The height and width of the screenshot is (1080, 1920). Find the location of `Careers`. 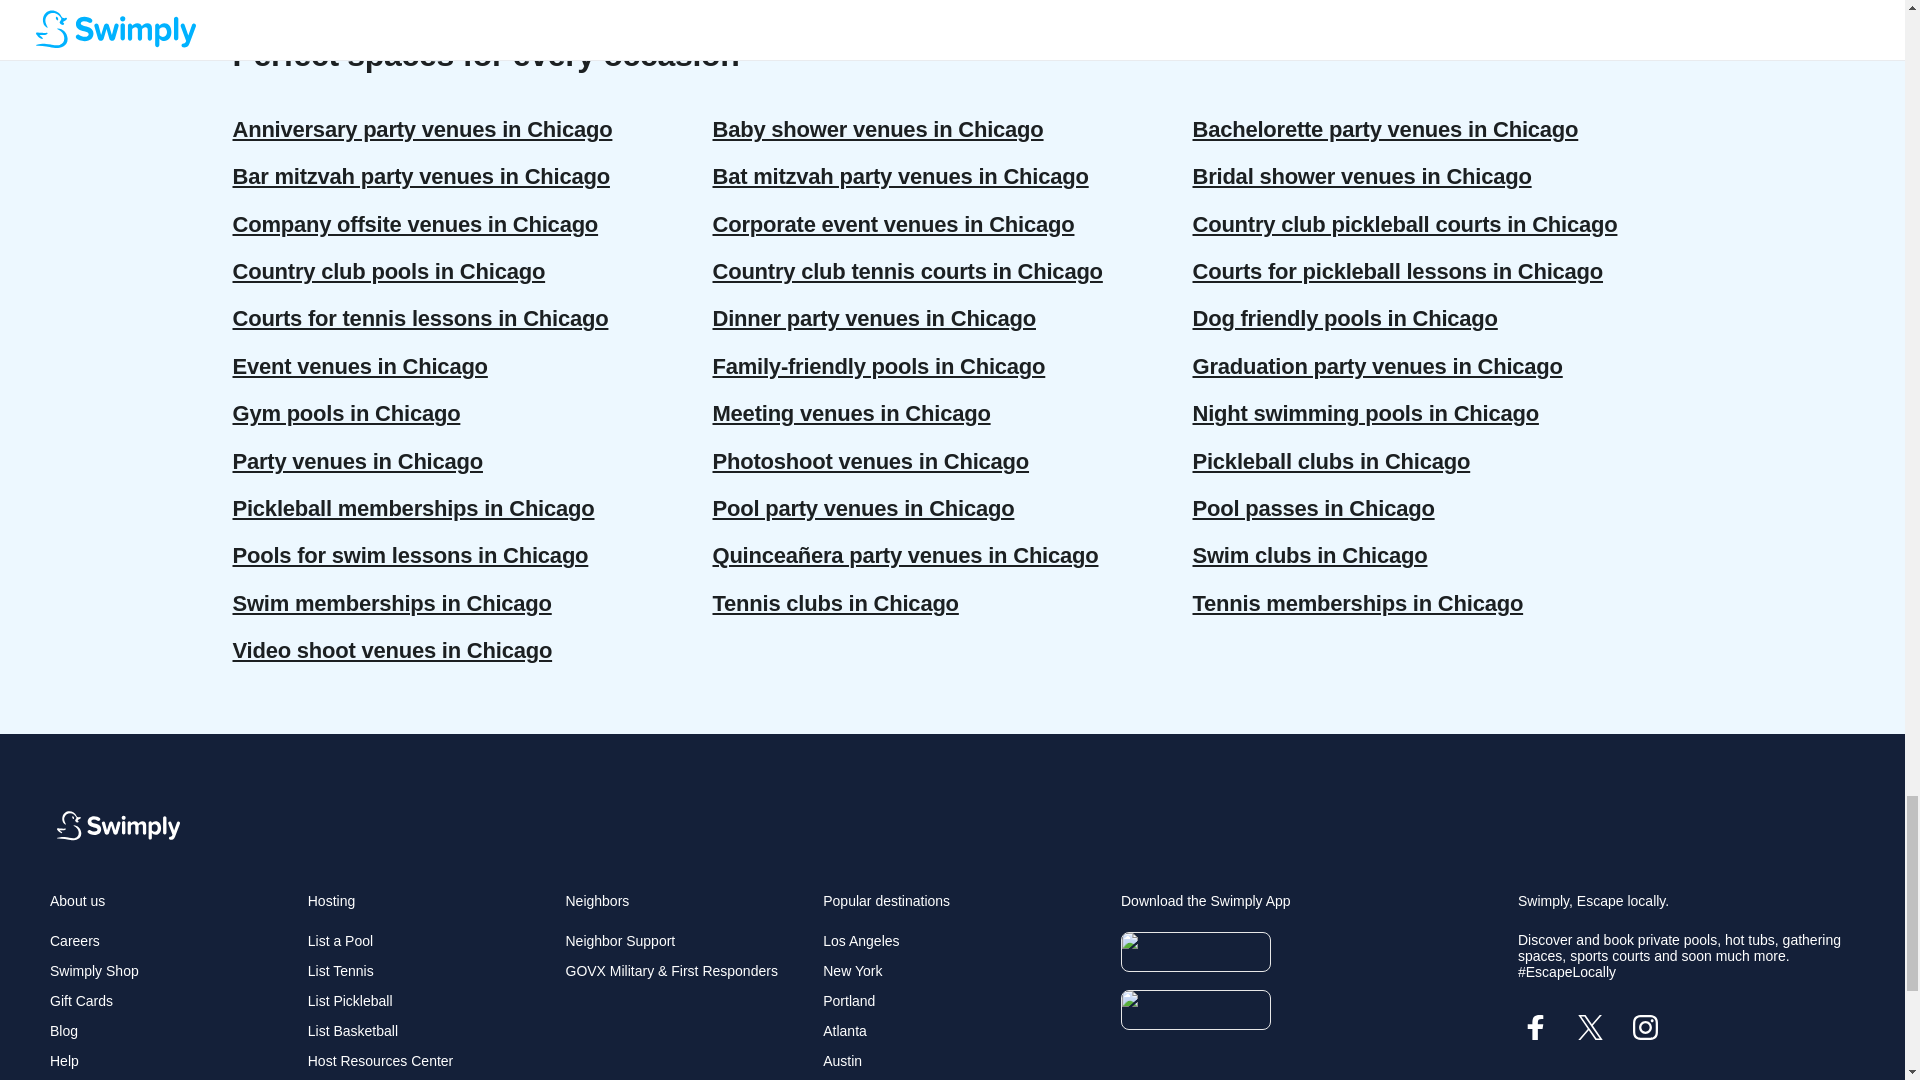

Careers is located at coordinates (74, 941).